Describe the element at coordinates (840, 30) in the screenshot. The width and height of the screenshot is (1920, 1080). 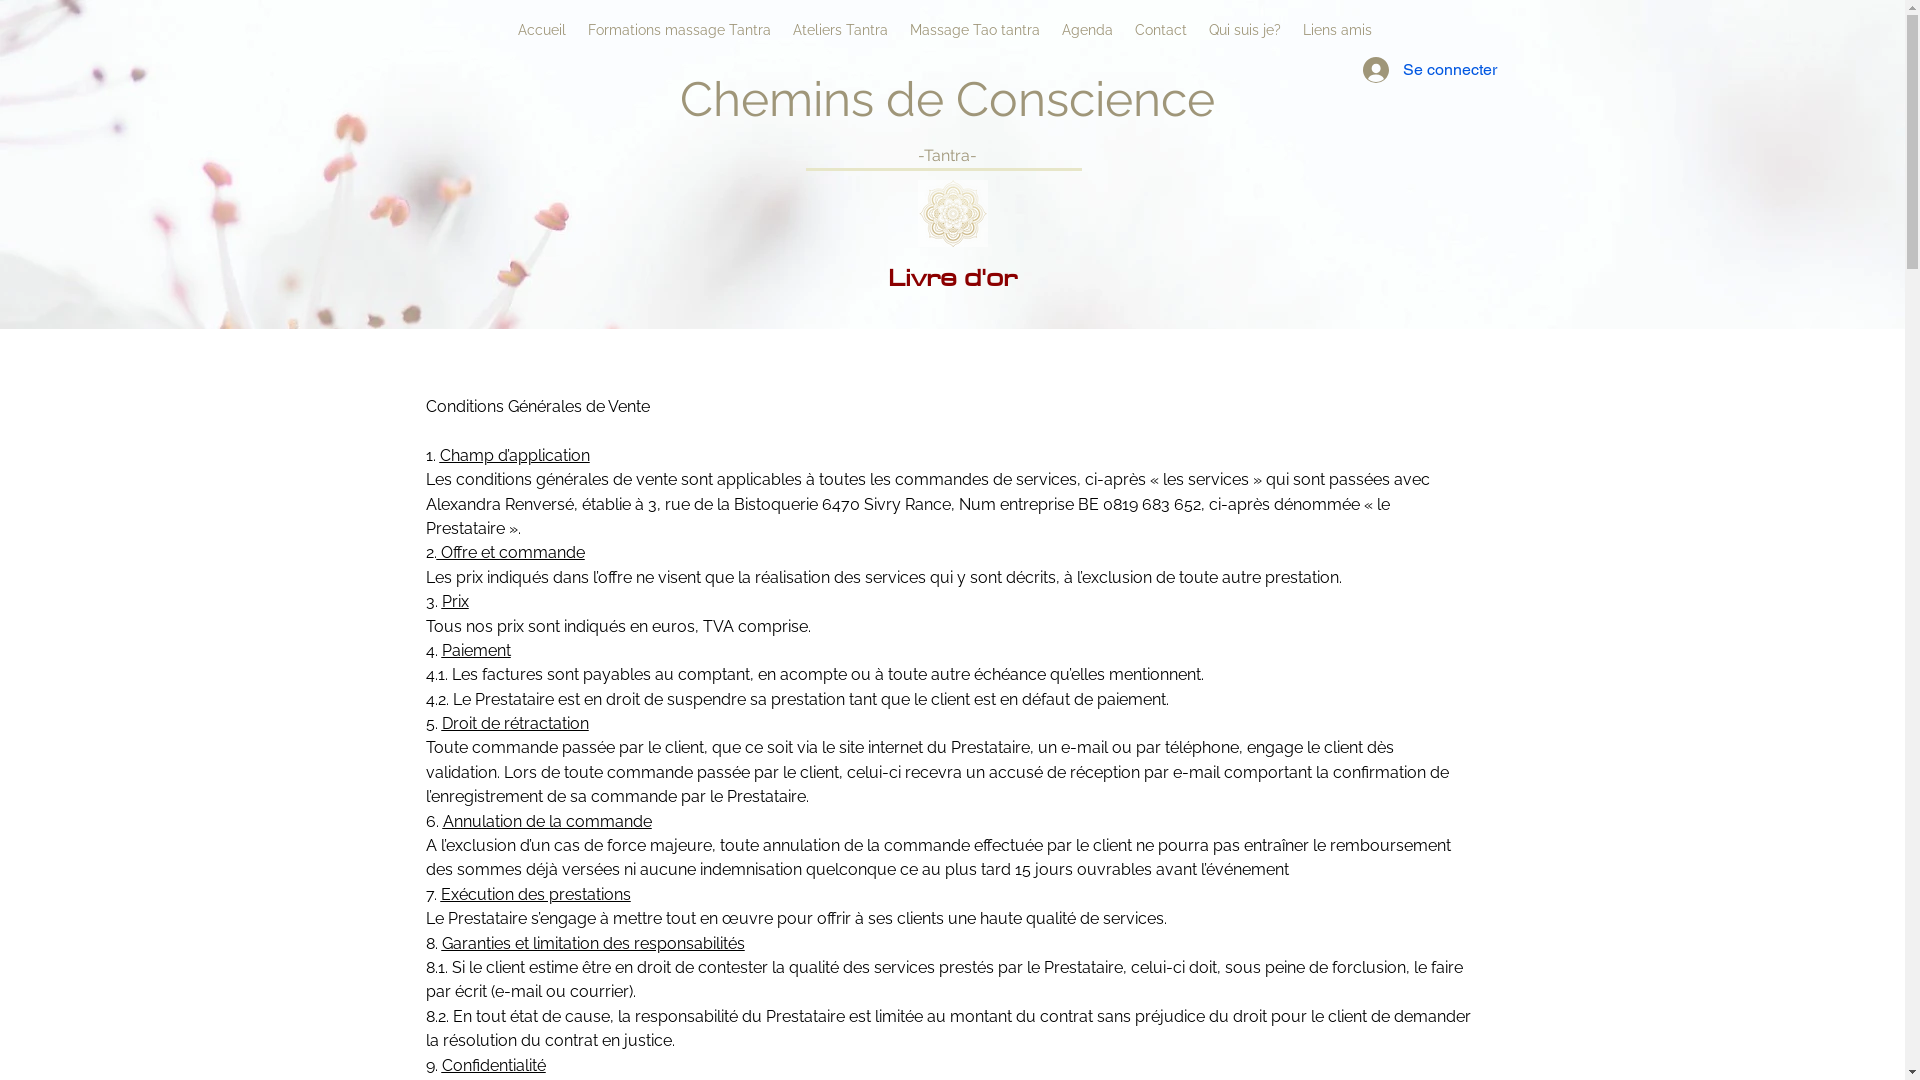
I see `Ateliers Tantra` at that location.